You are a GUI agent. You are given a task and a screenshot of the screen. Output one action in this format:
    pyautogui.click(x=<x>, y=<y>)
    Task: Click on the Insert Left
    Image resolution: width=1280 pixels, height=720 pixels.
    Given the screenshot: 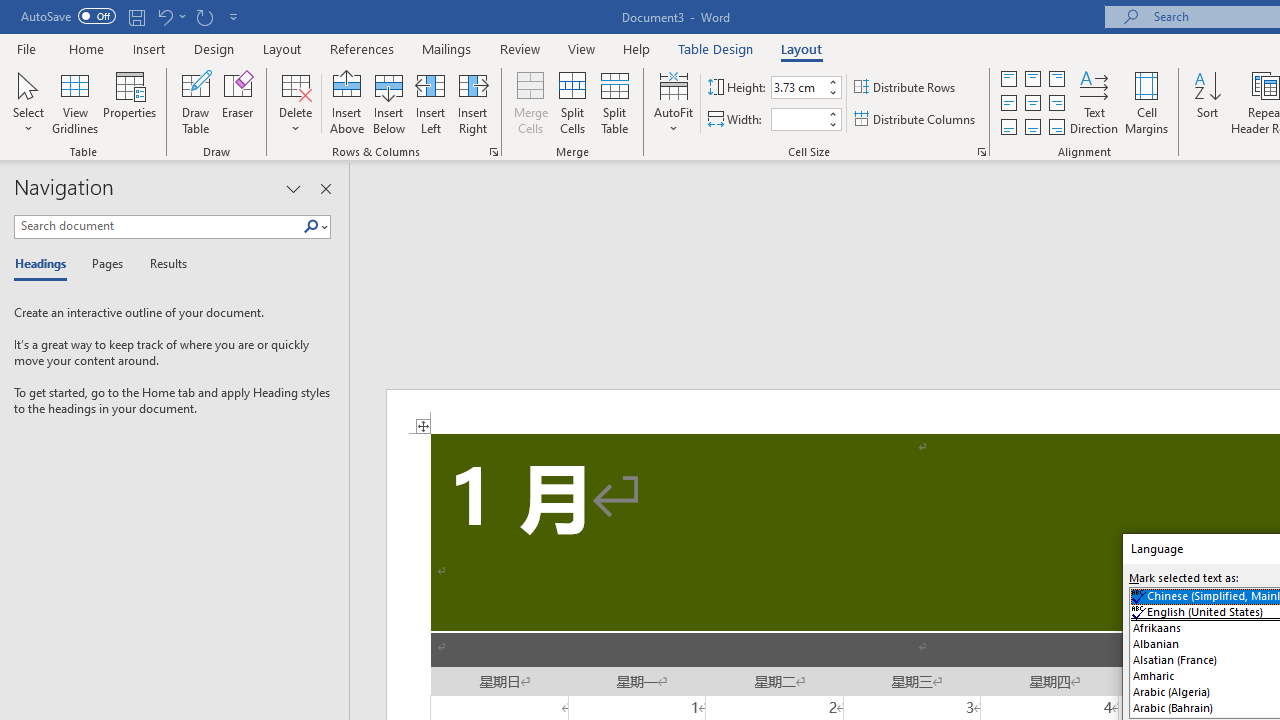 What is the action you would take?
    pyautogui.click(x=430, y=102)
    